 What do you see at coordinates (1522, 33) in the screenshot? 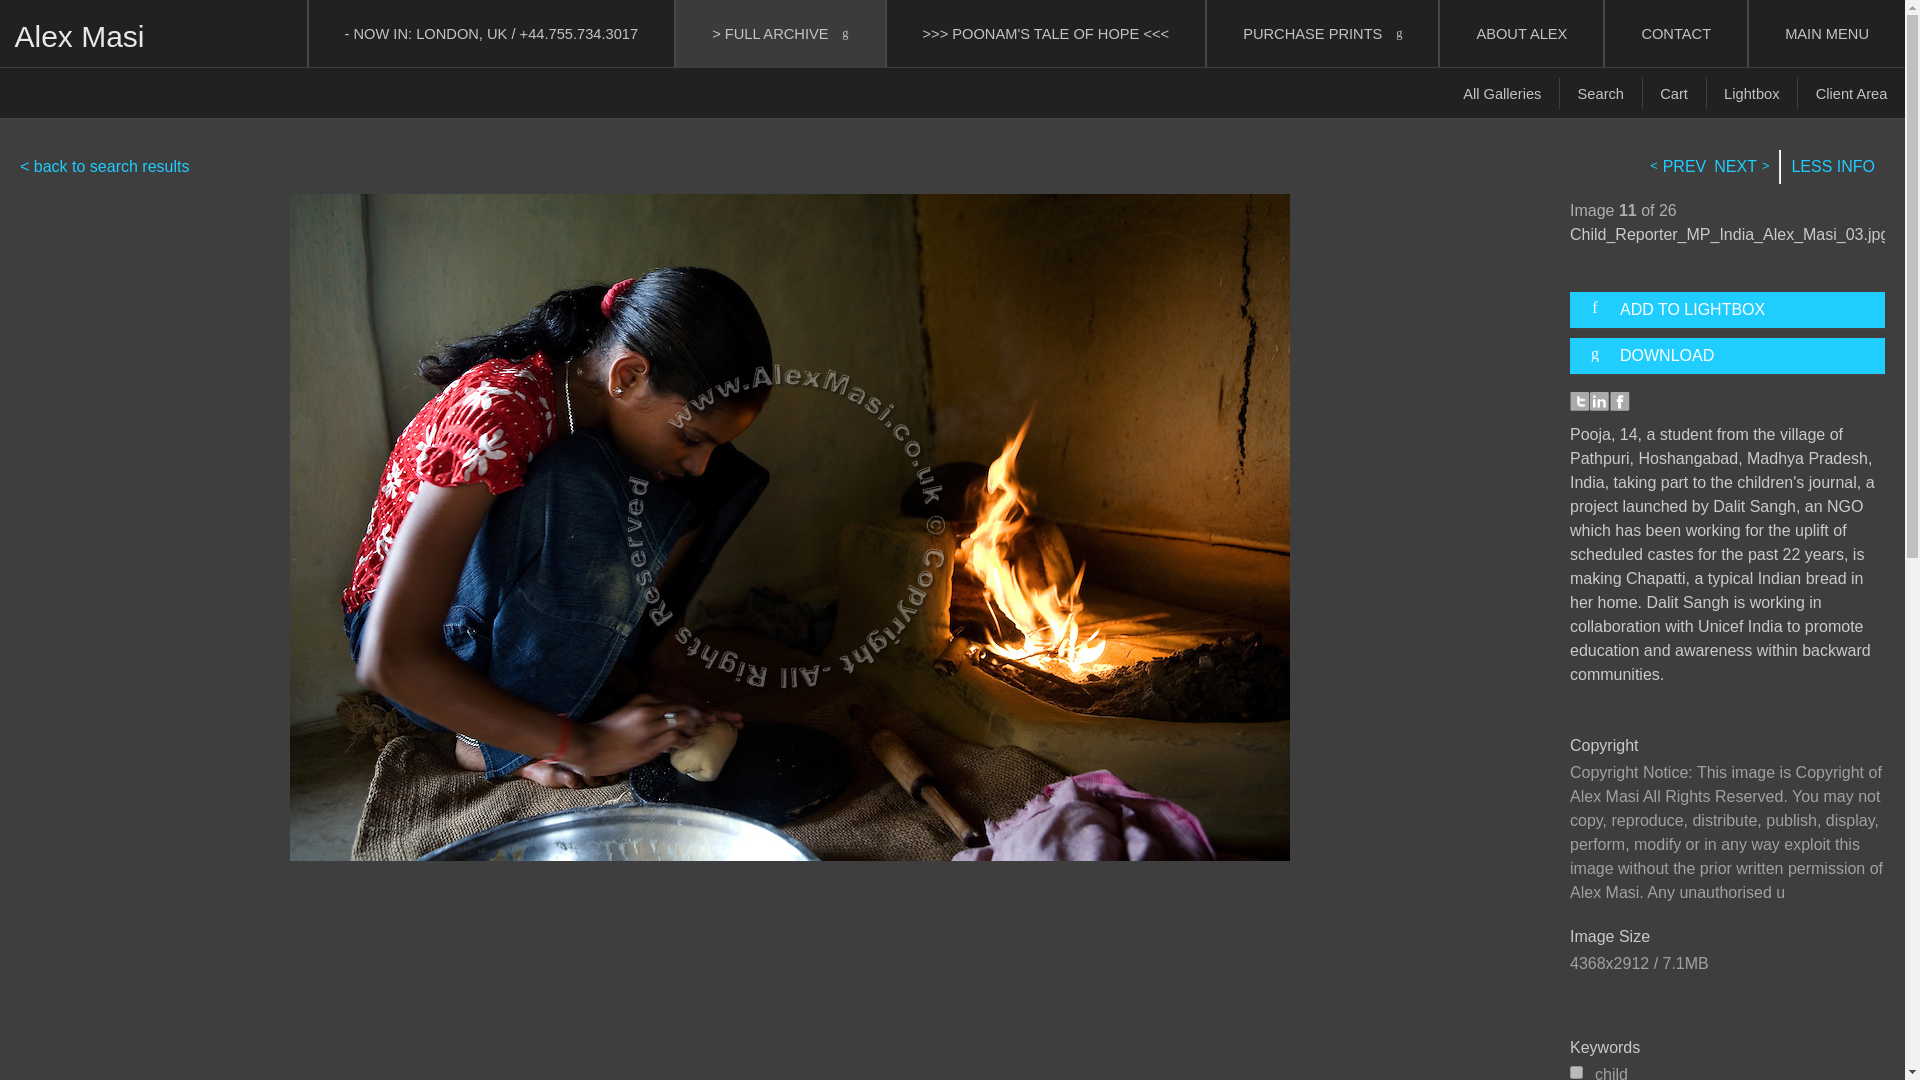
I see `ABOUT ALEX` at bounding box center [1522, 33].